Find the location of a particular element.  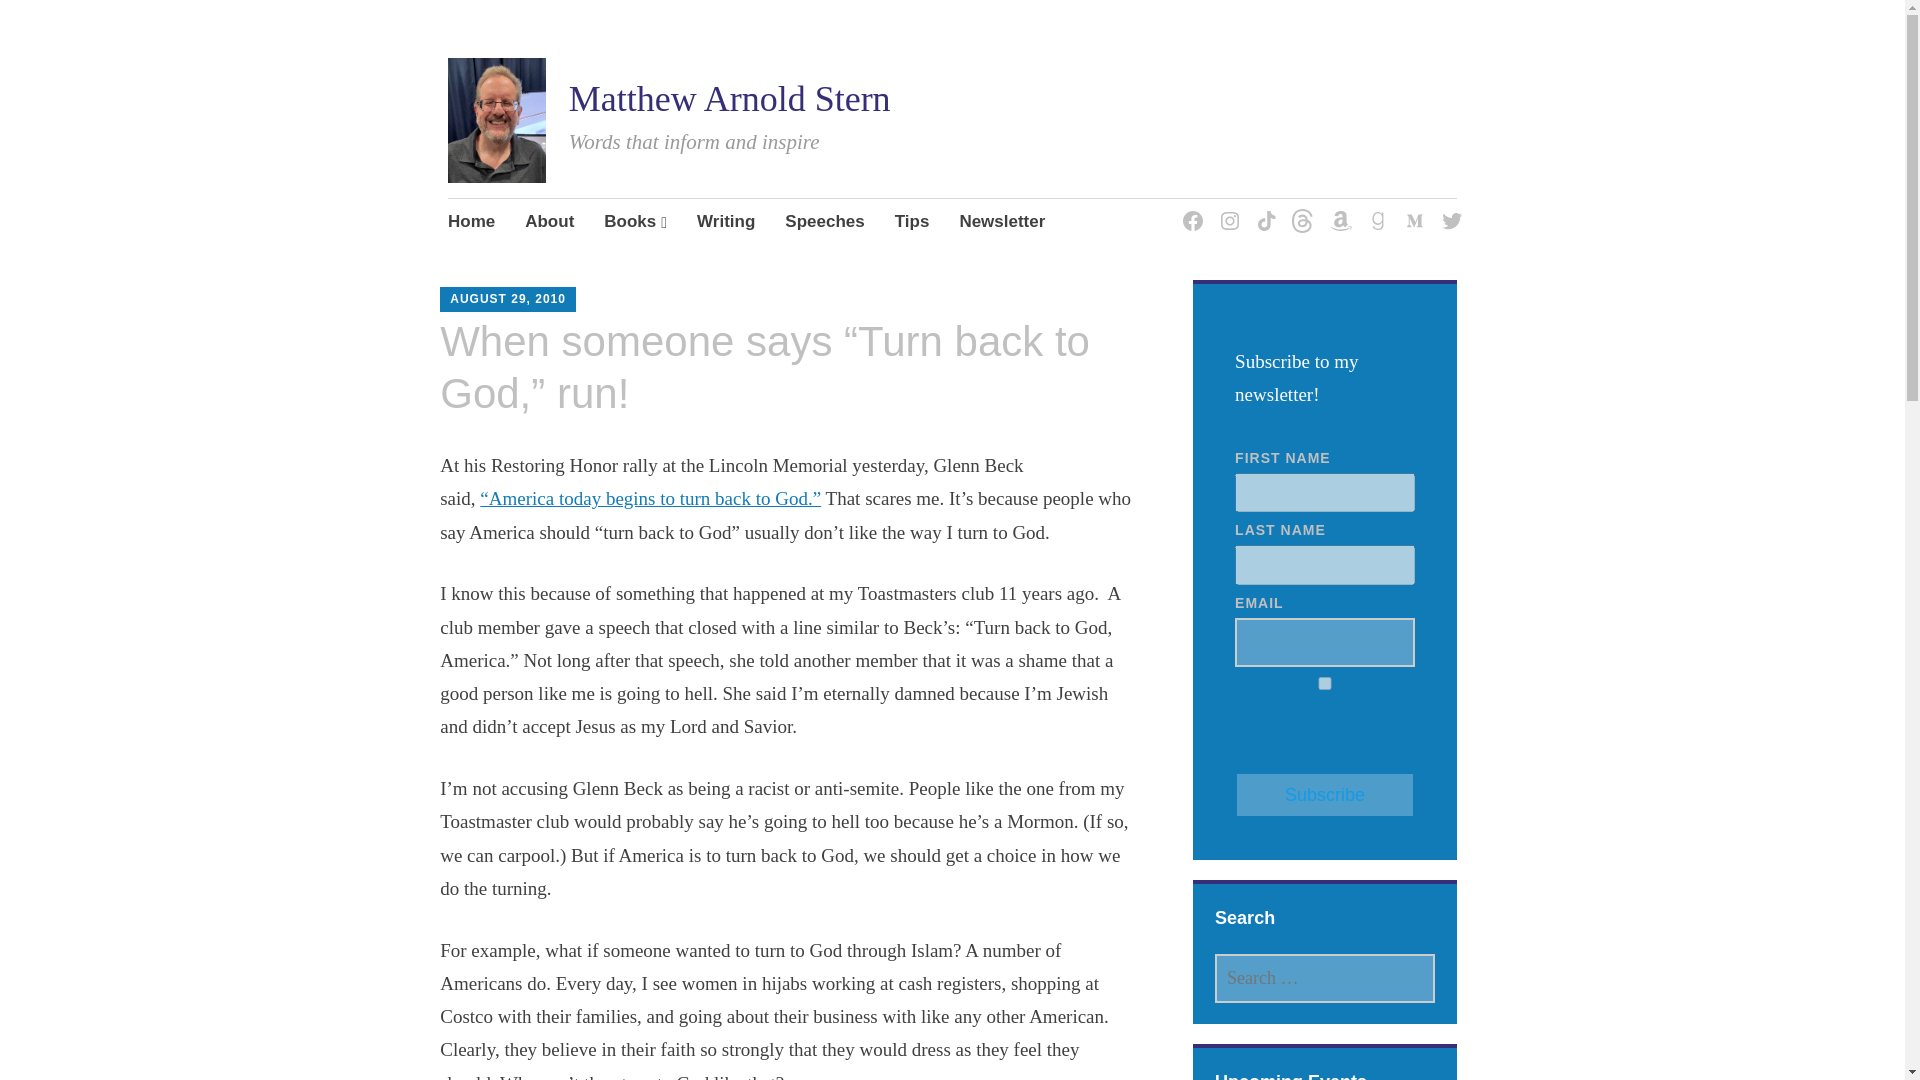

Writing is located at coordinates (725, 222).